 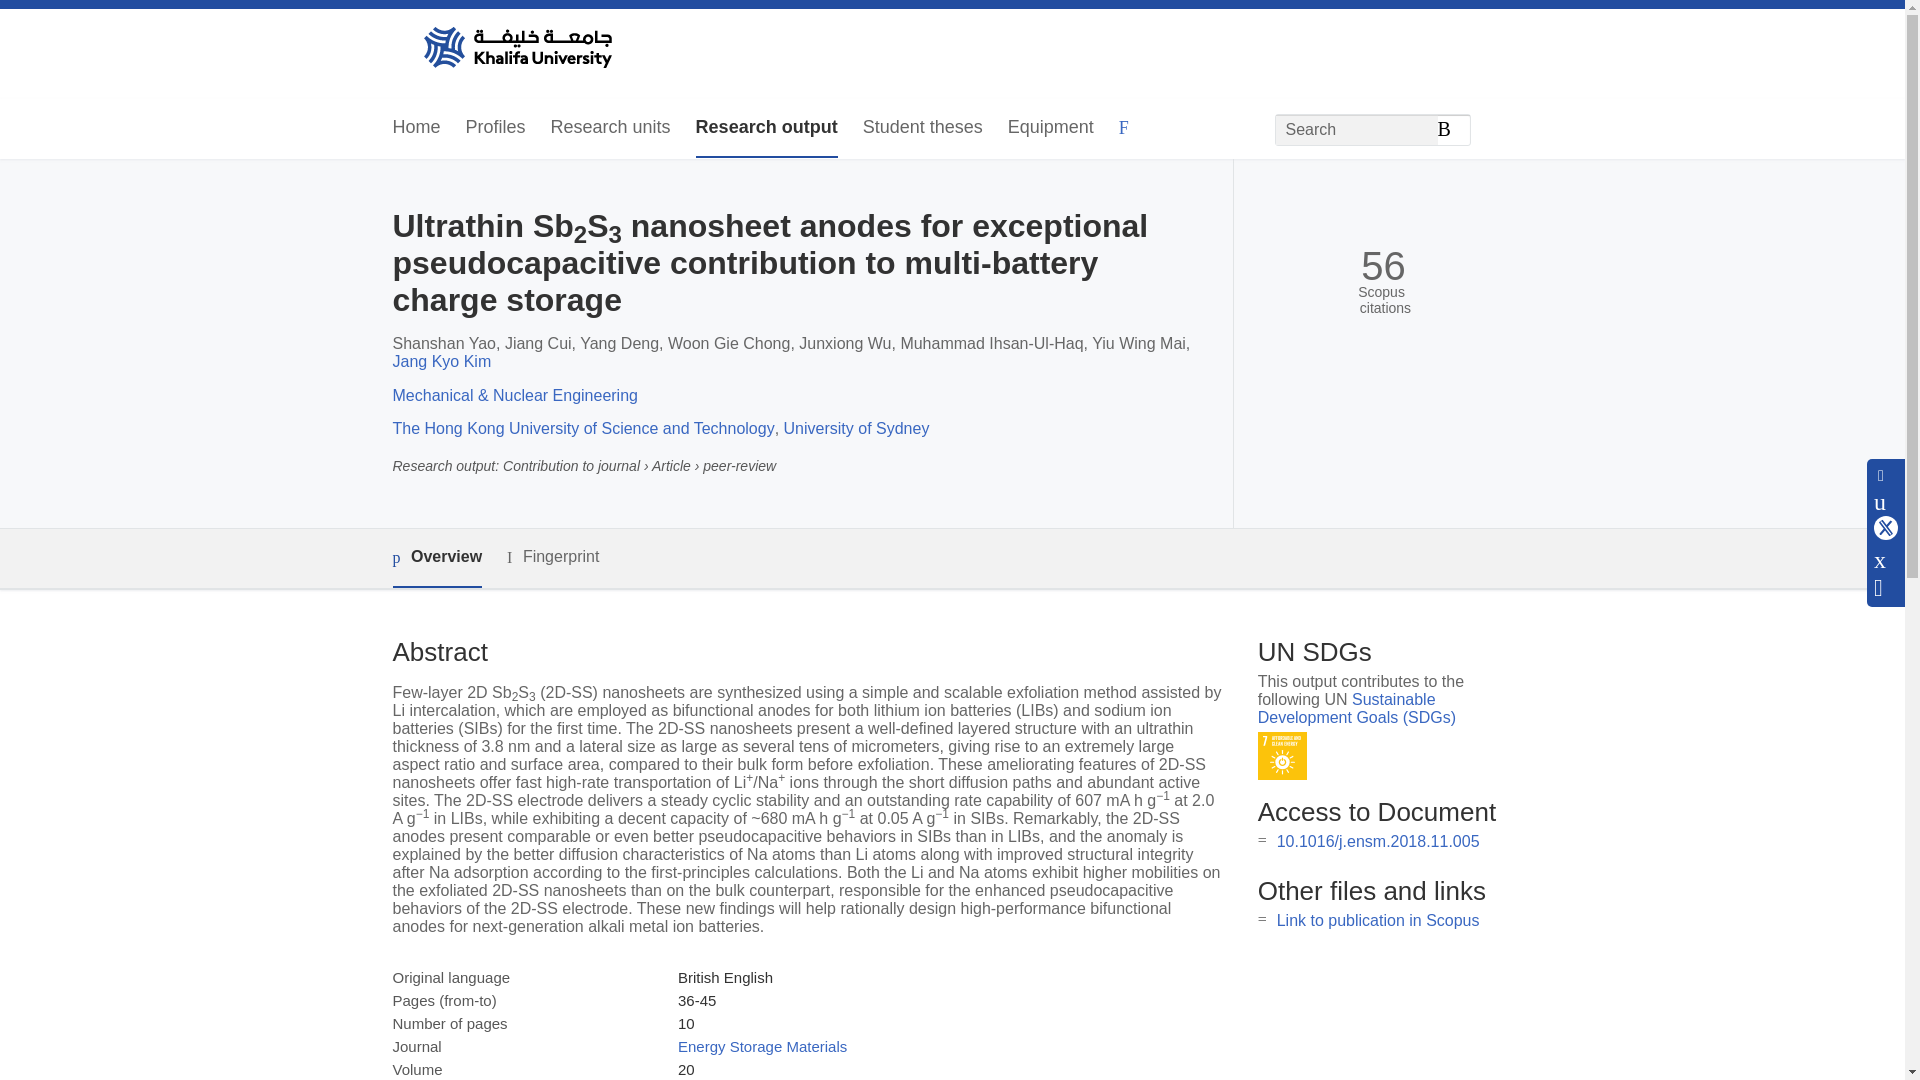 I want to click on Overview, so click(x=436, y=558).